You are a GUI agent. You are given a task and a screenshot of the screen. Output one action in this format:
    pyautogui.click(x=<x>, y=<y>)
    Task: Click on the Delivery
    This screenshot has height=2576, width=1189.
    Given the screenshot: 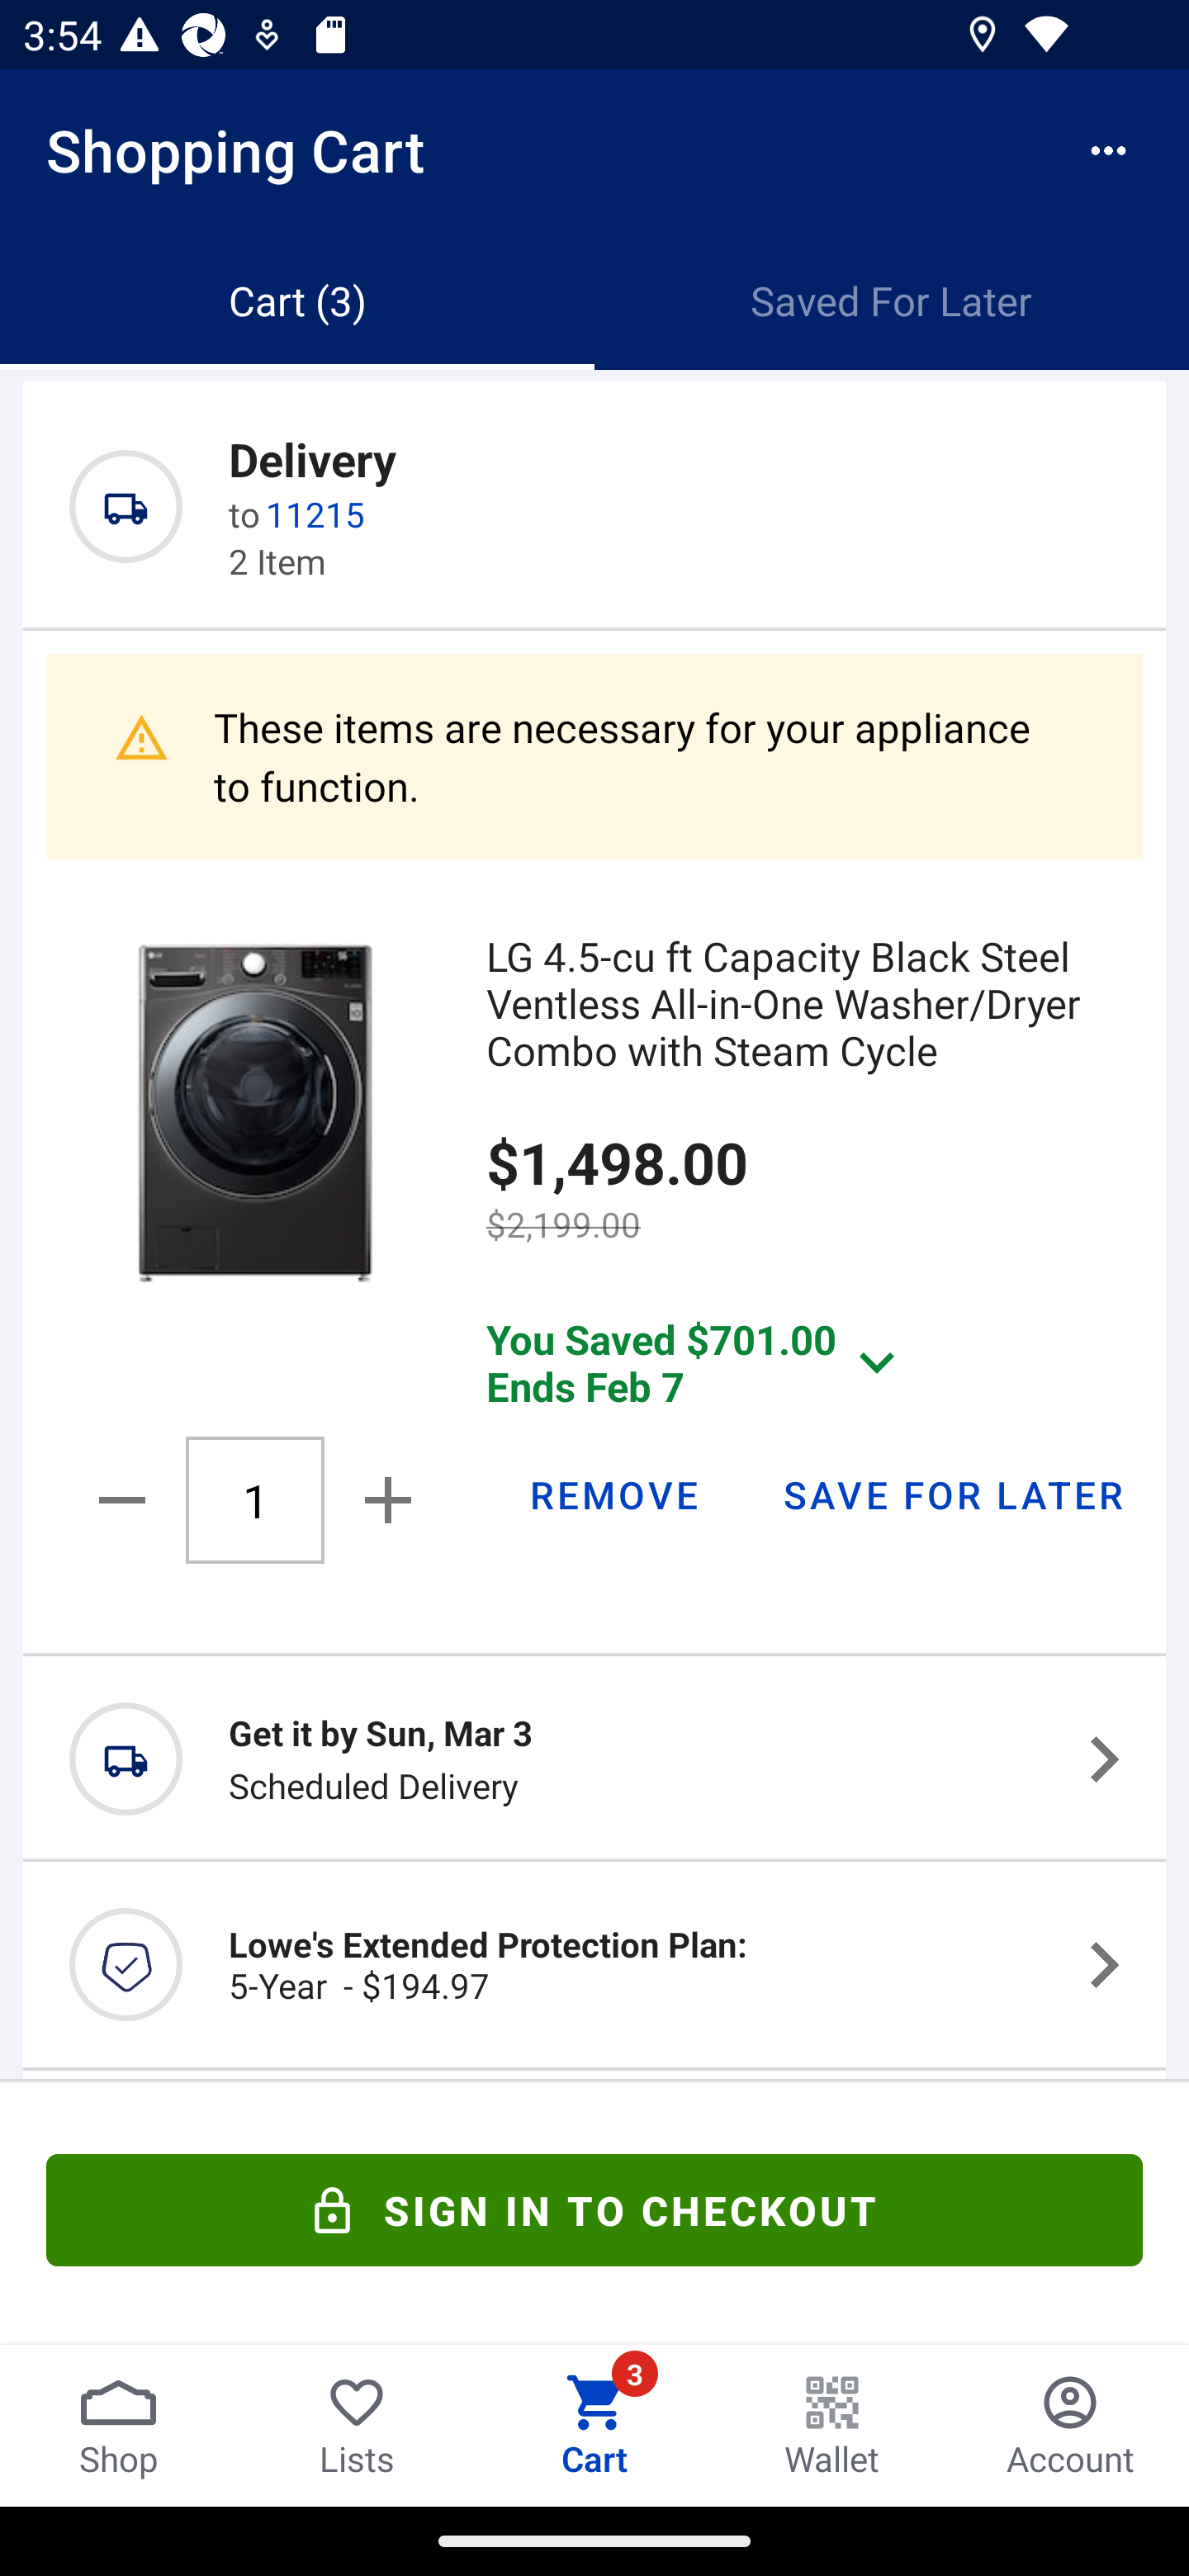 What is the action you would take?
    pyautogui.click(x=312, y=457)
    